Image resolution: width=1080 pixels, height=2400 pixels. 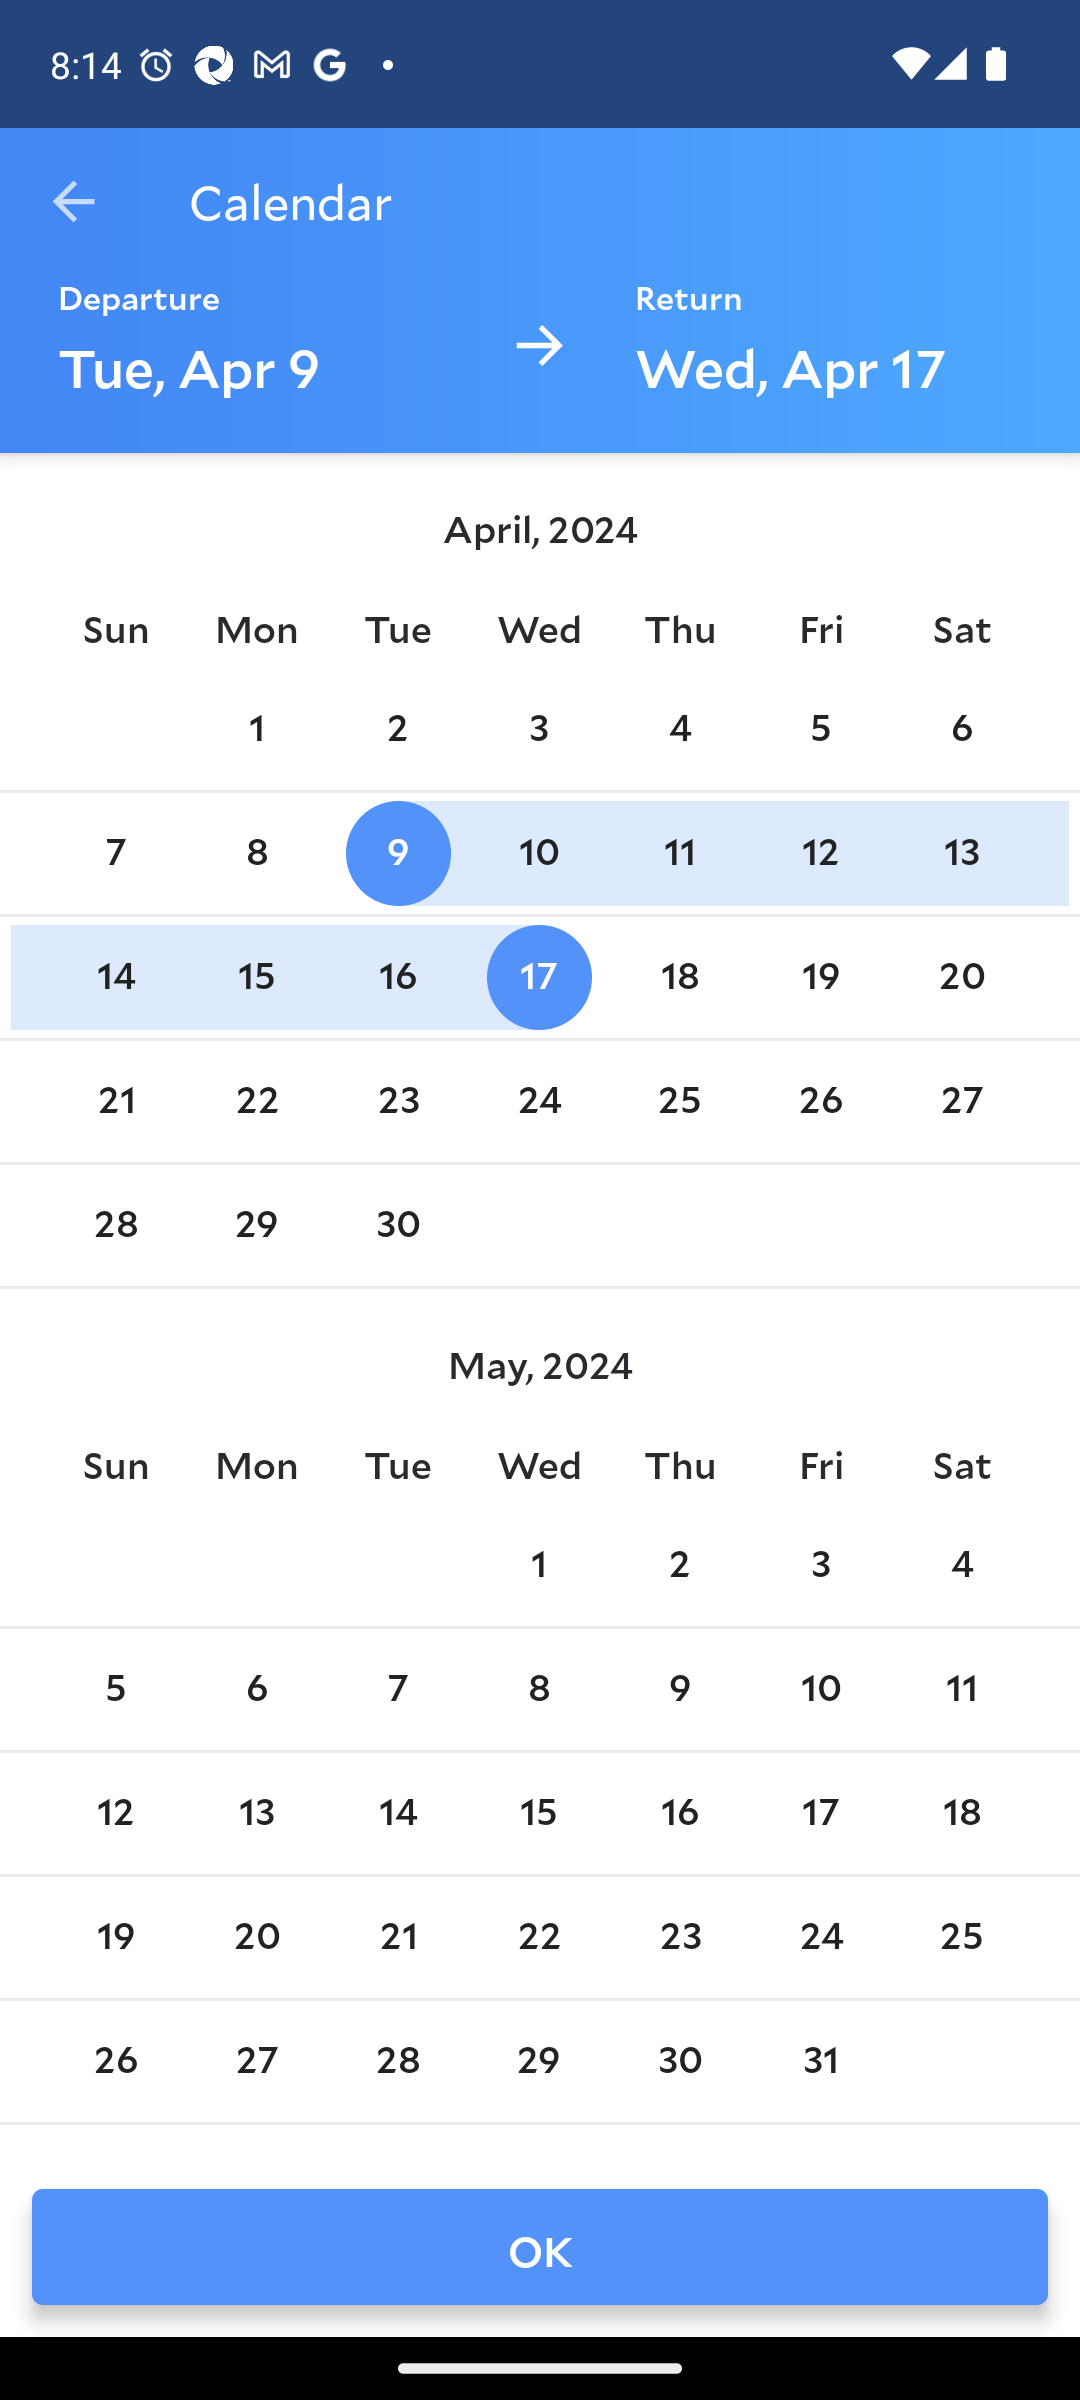 What do you see at coordinates (680, 1814) in the screenshot?
I see `16` at bounding box center [680, 1814].